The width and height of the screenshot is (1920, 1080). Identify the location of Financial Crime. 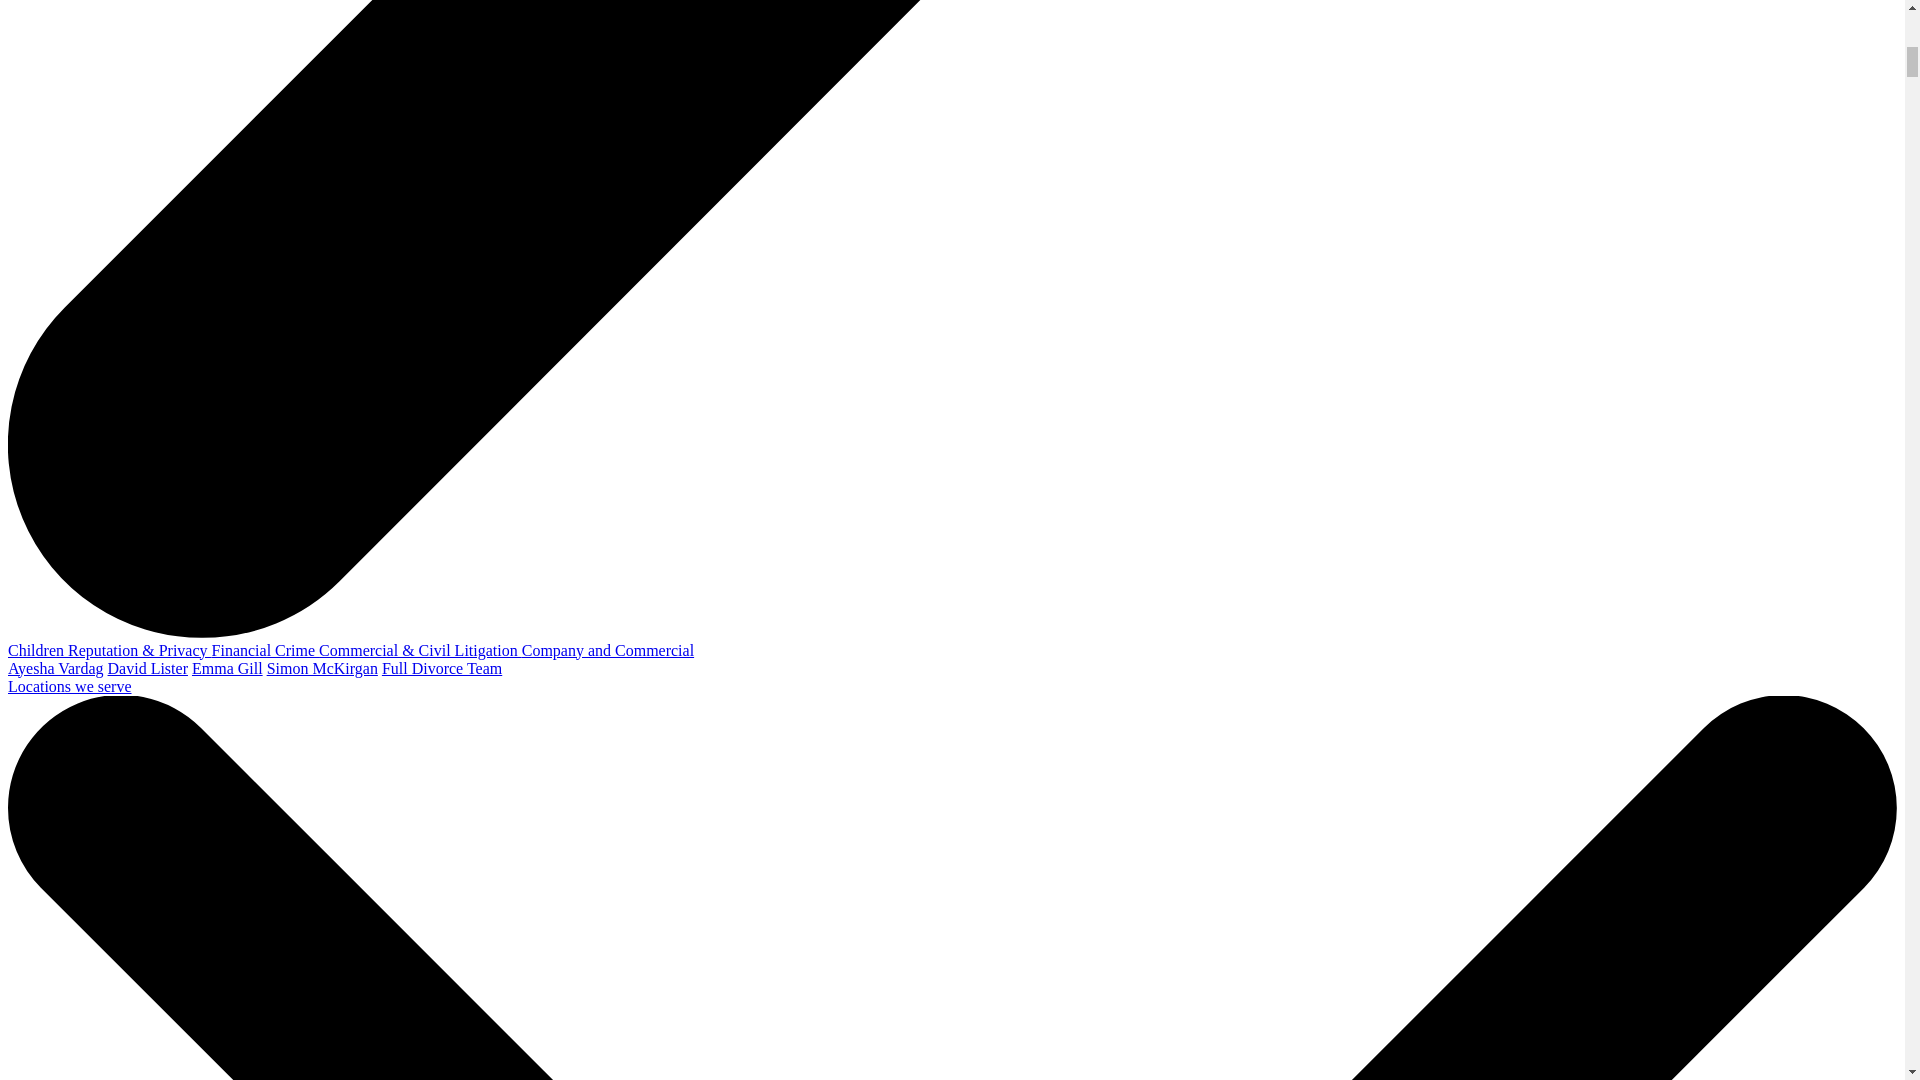
(266, 650).